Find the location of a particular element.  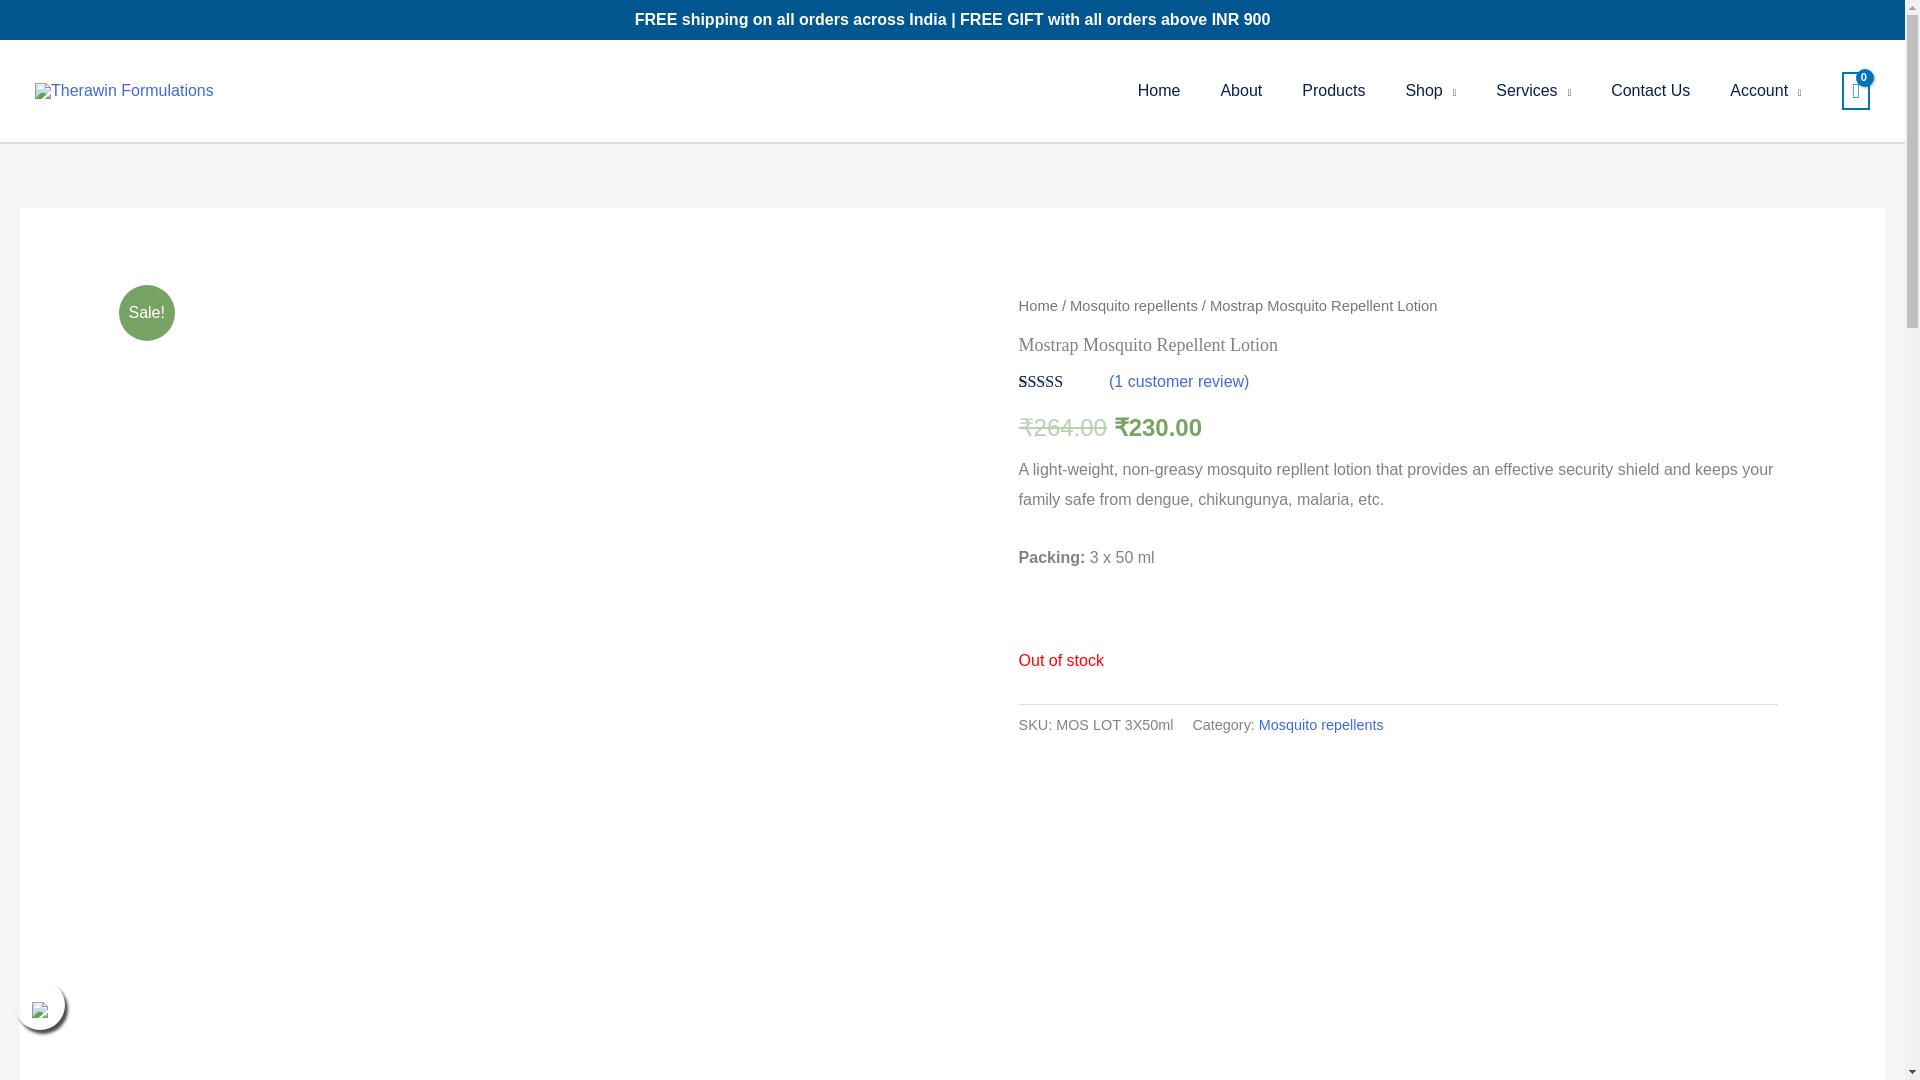

Services is located at coordinates (1534, 91).